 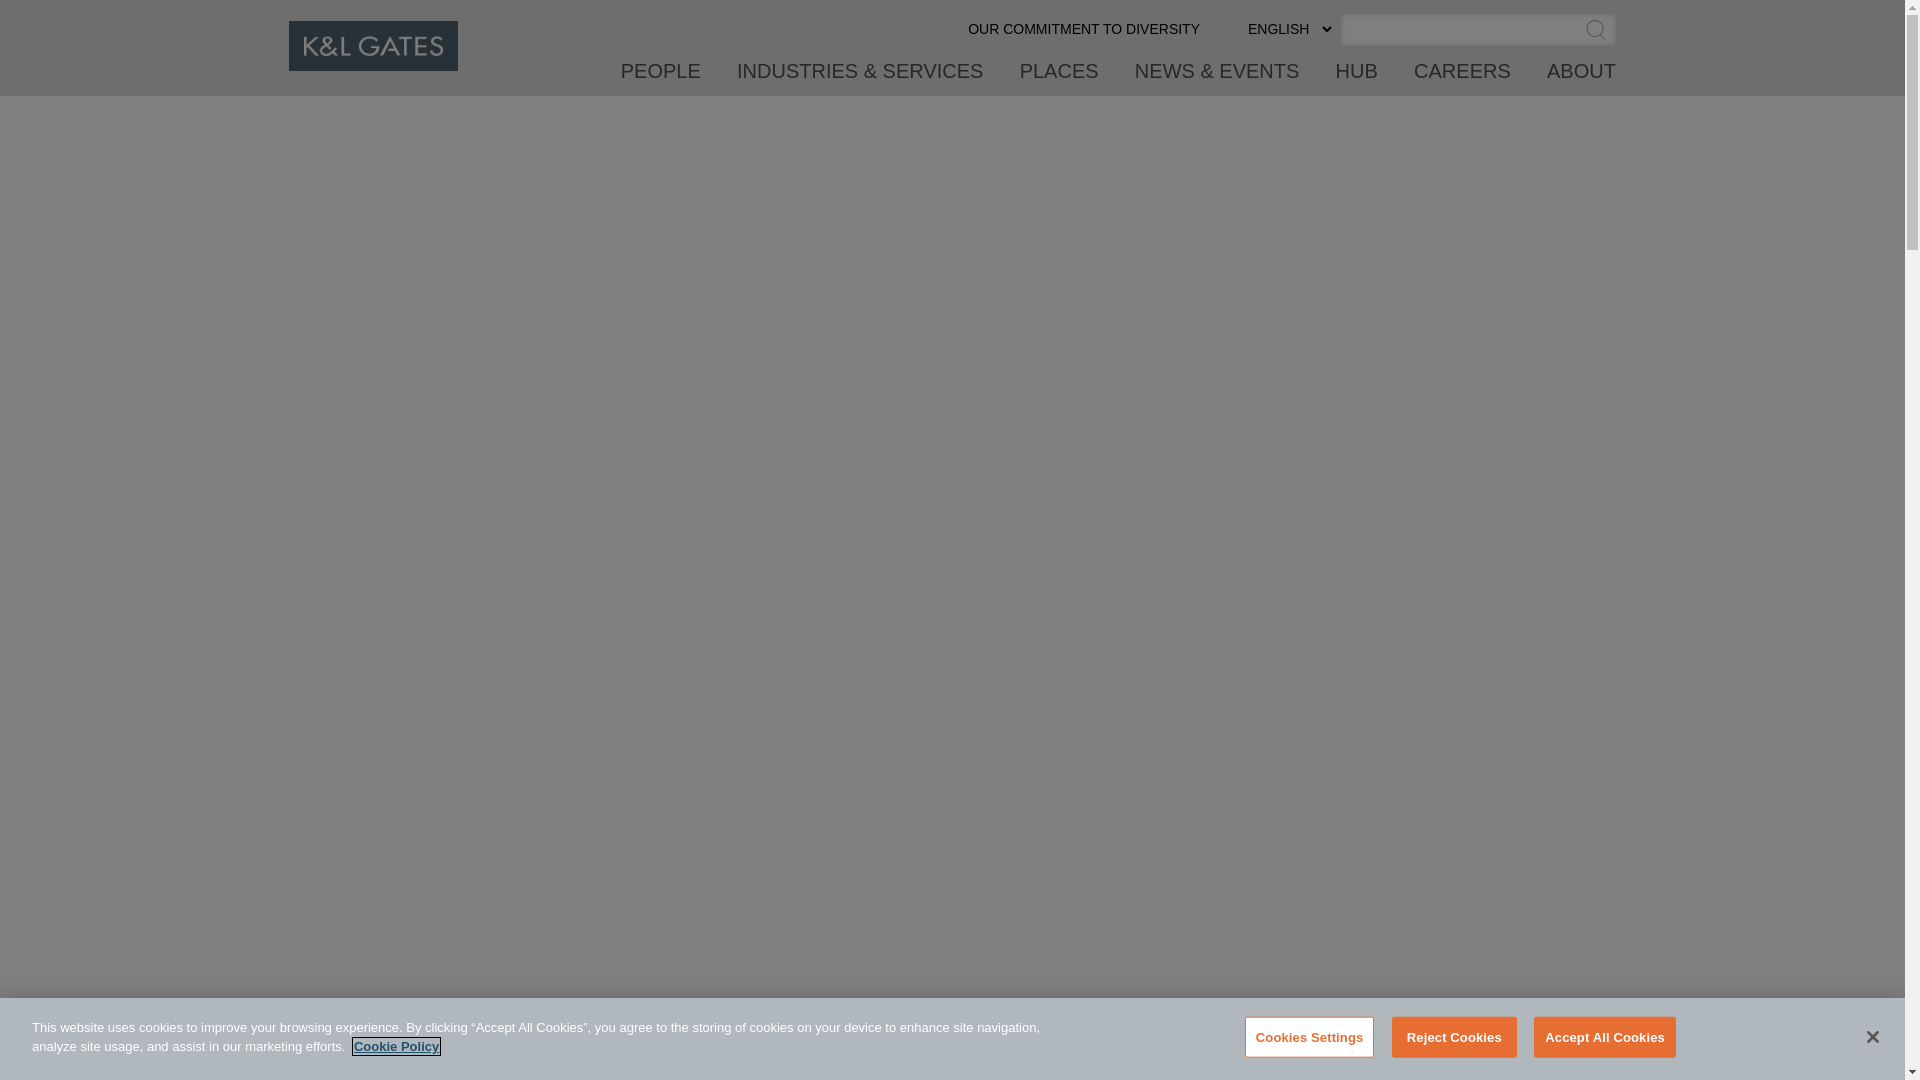 I want to click on HUB, so click(x=1357, y=78).